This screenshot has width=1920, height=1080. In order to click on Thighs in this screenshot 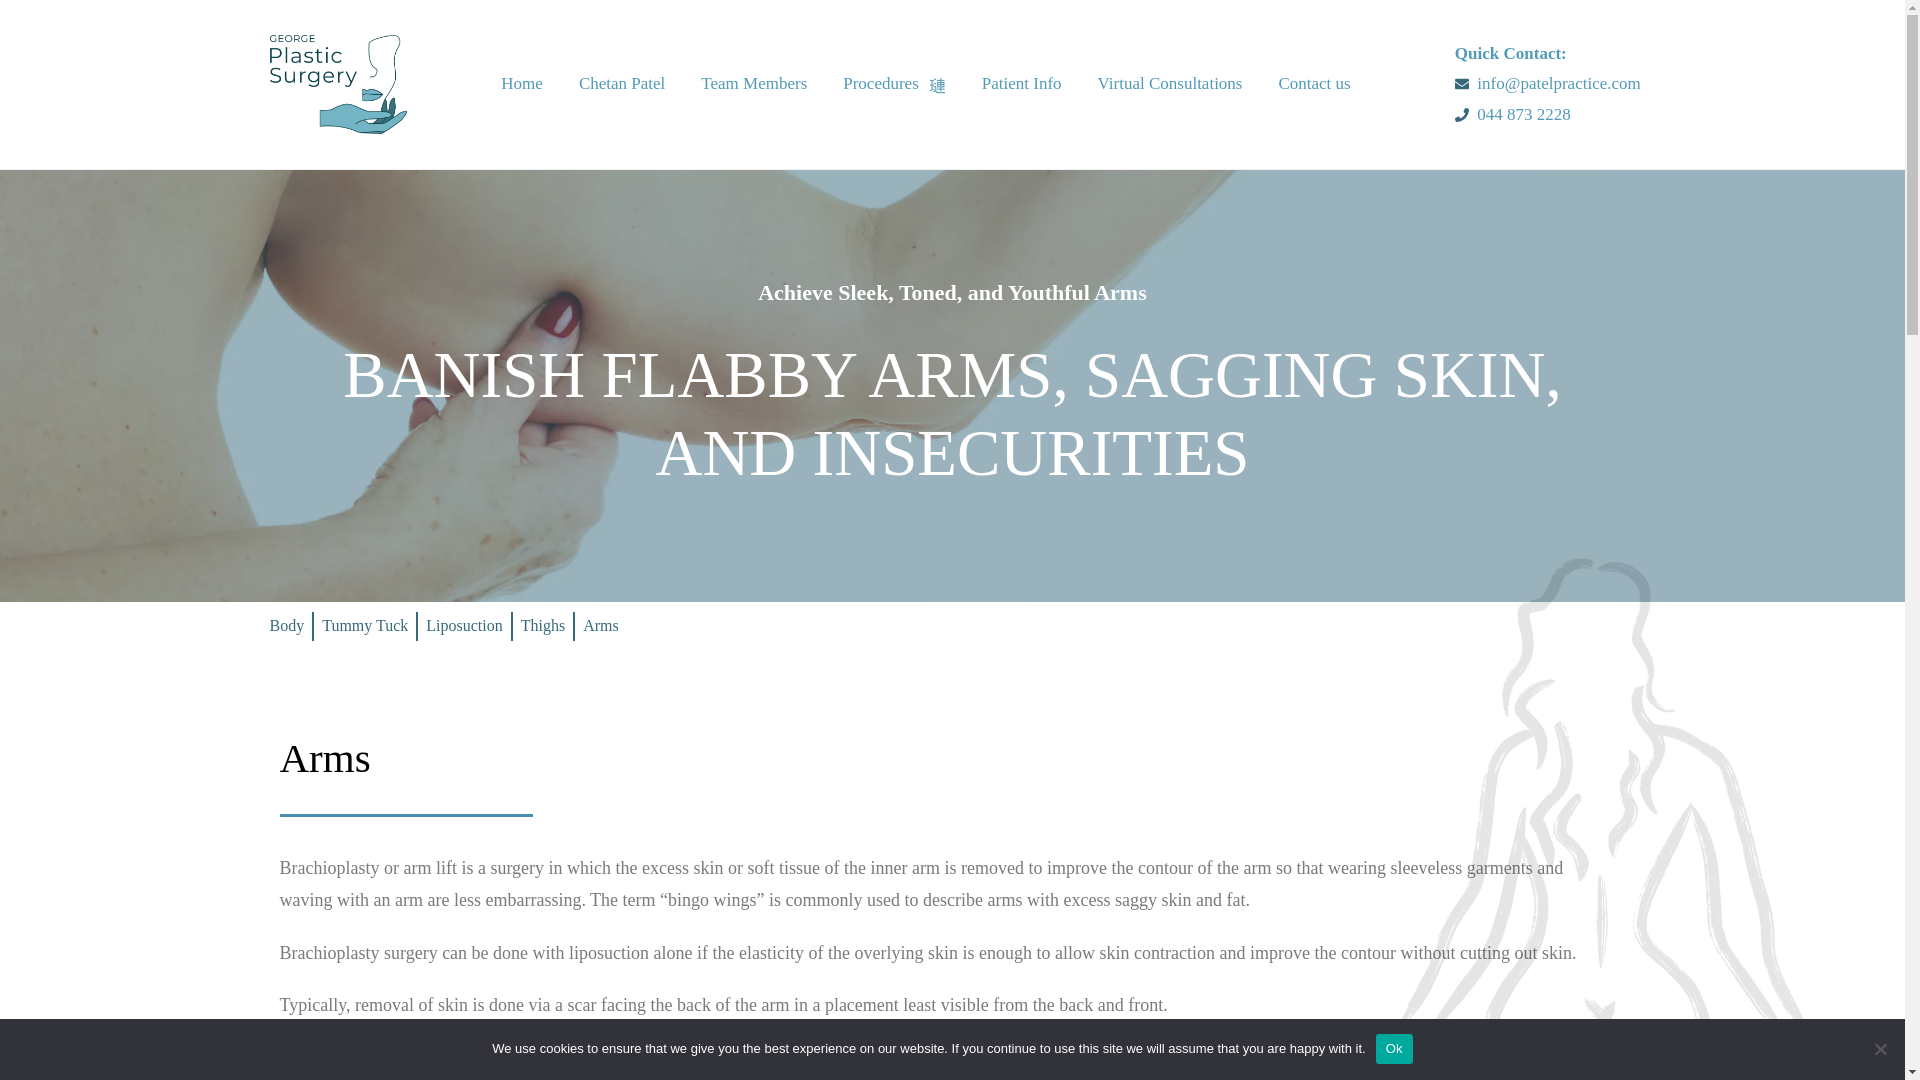, I will do `click(502, 626)`.